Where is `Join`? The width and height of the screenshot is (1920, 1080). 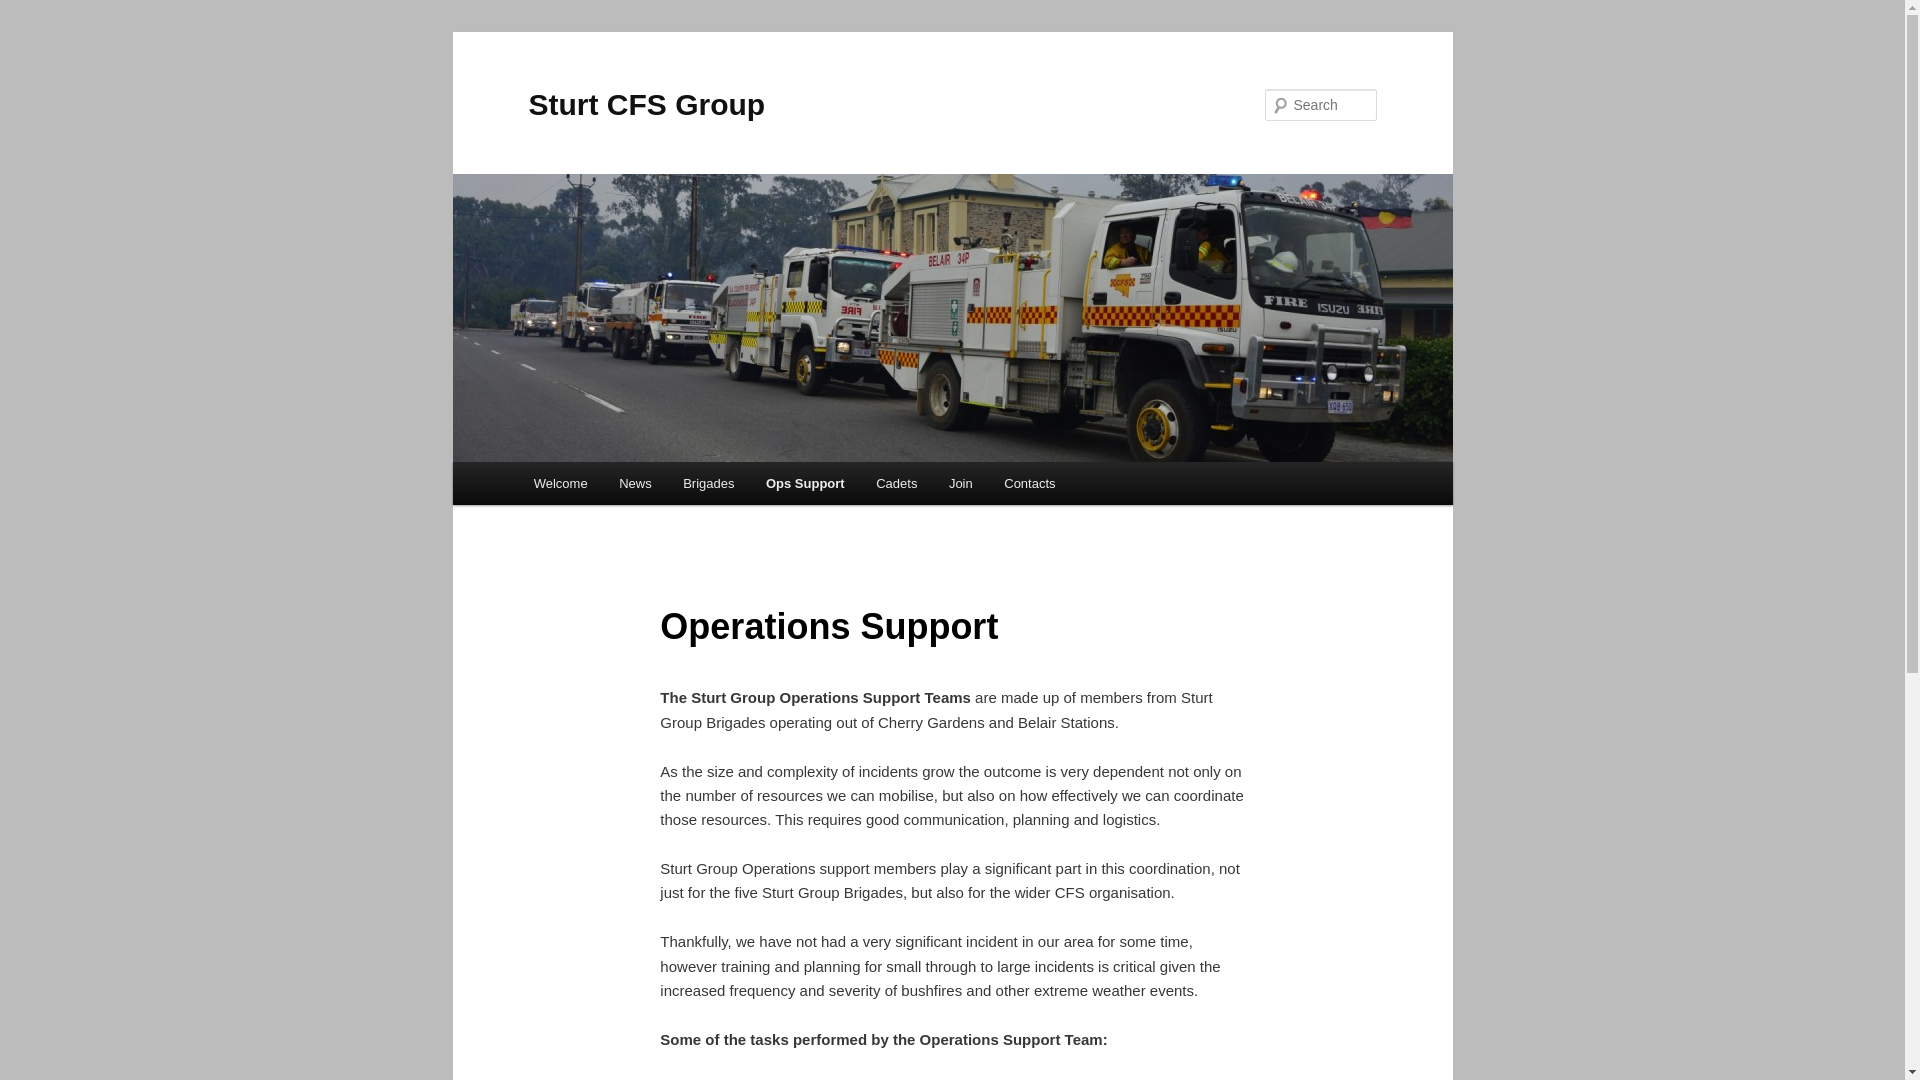 Join is located at coordinates (960, 484).